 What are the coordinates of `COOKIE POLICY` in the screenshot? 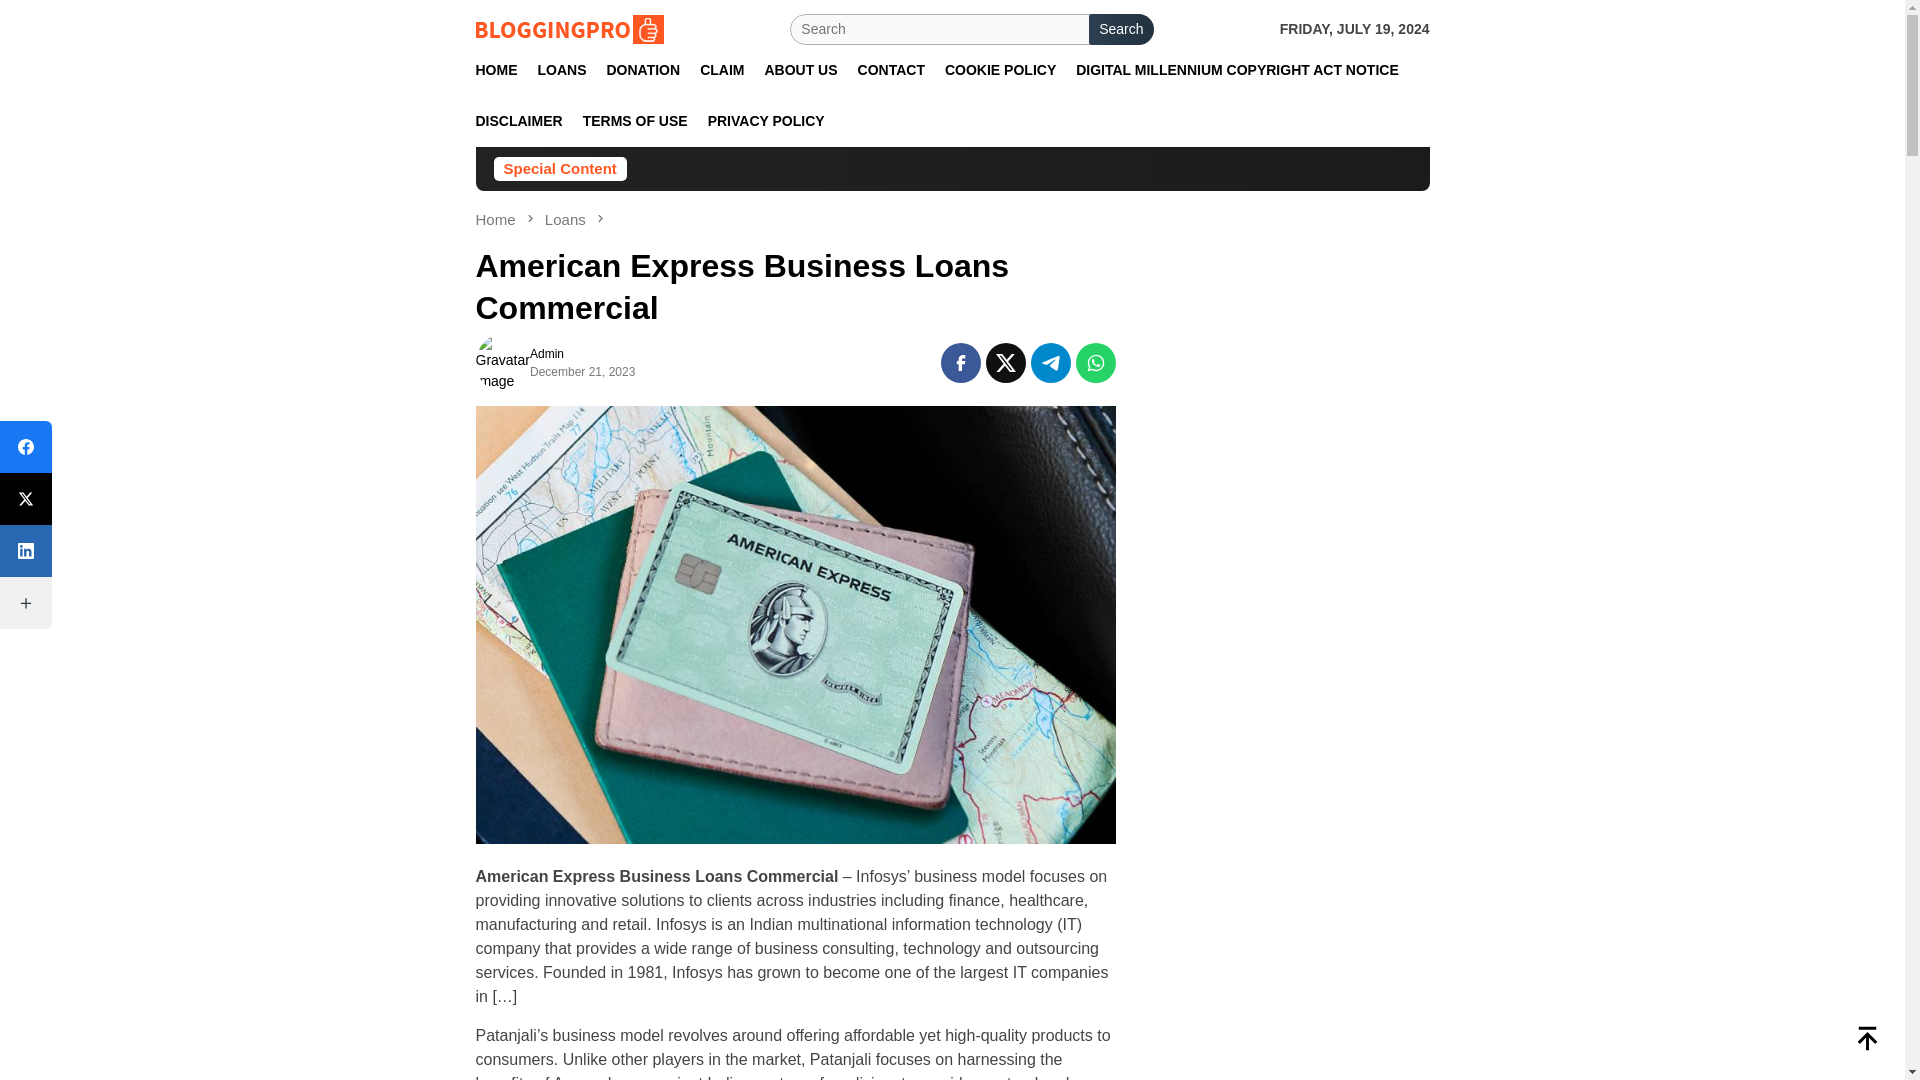 It's located at (1000, 70).